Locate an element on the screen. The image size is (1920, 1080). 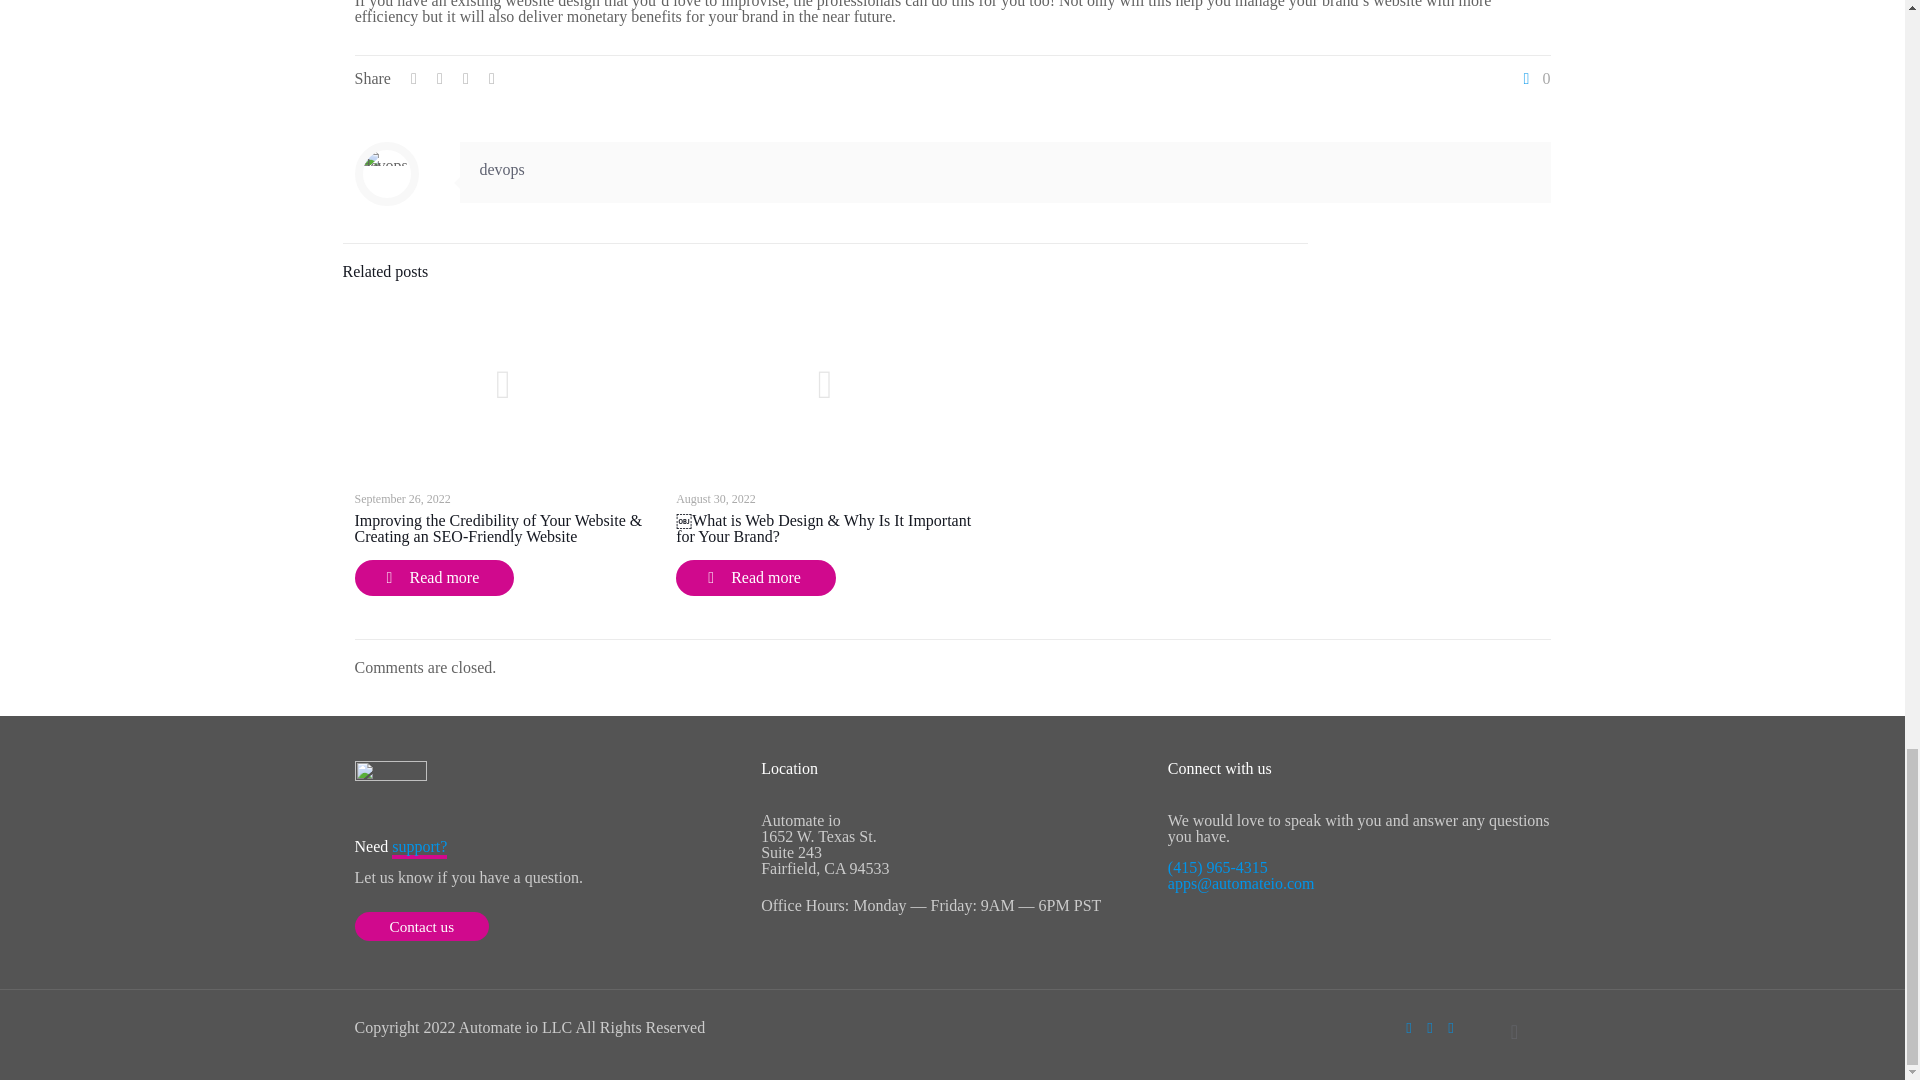
Contact us is located at coordinates (421, 926).